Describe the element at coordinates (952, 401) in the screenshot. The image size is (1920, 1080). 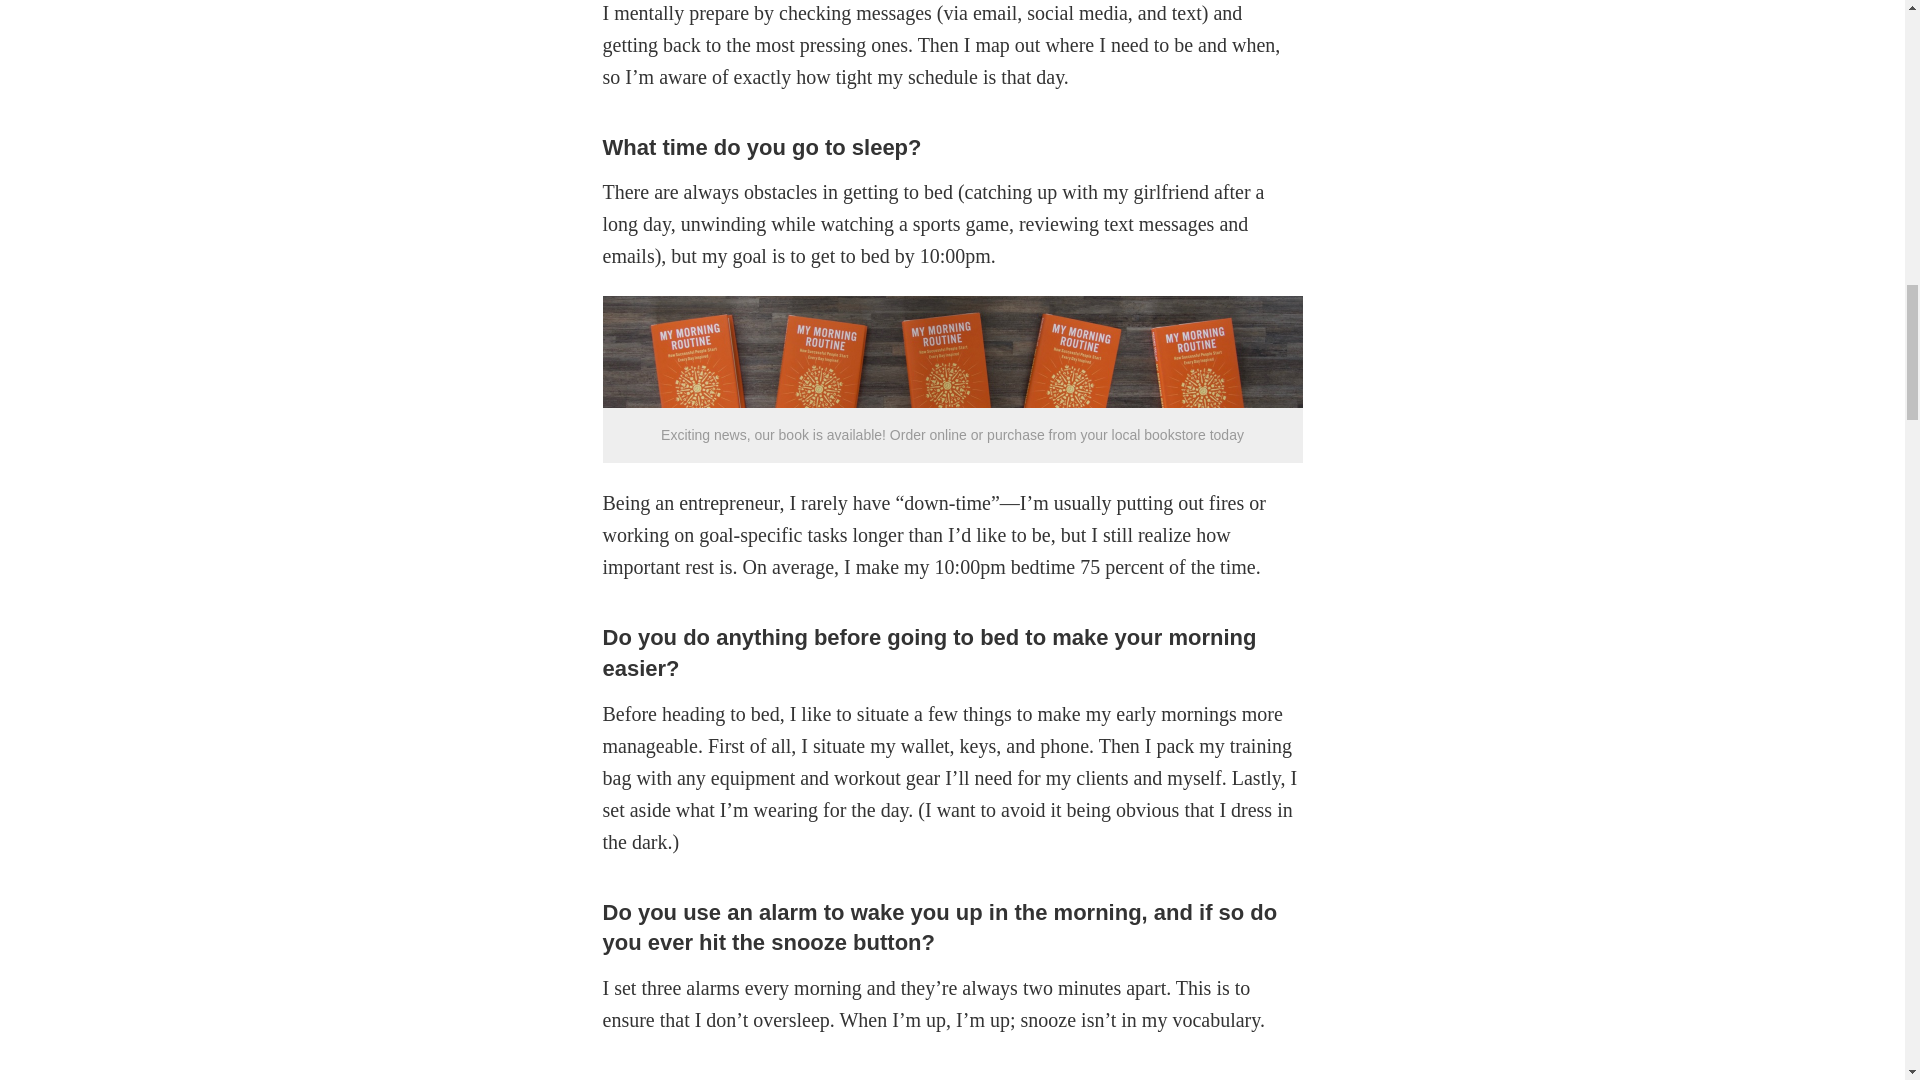
I see `Buy My Morning Routine on Amazon.com` at that location.